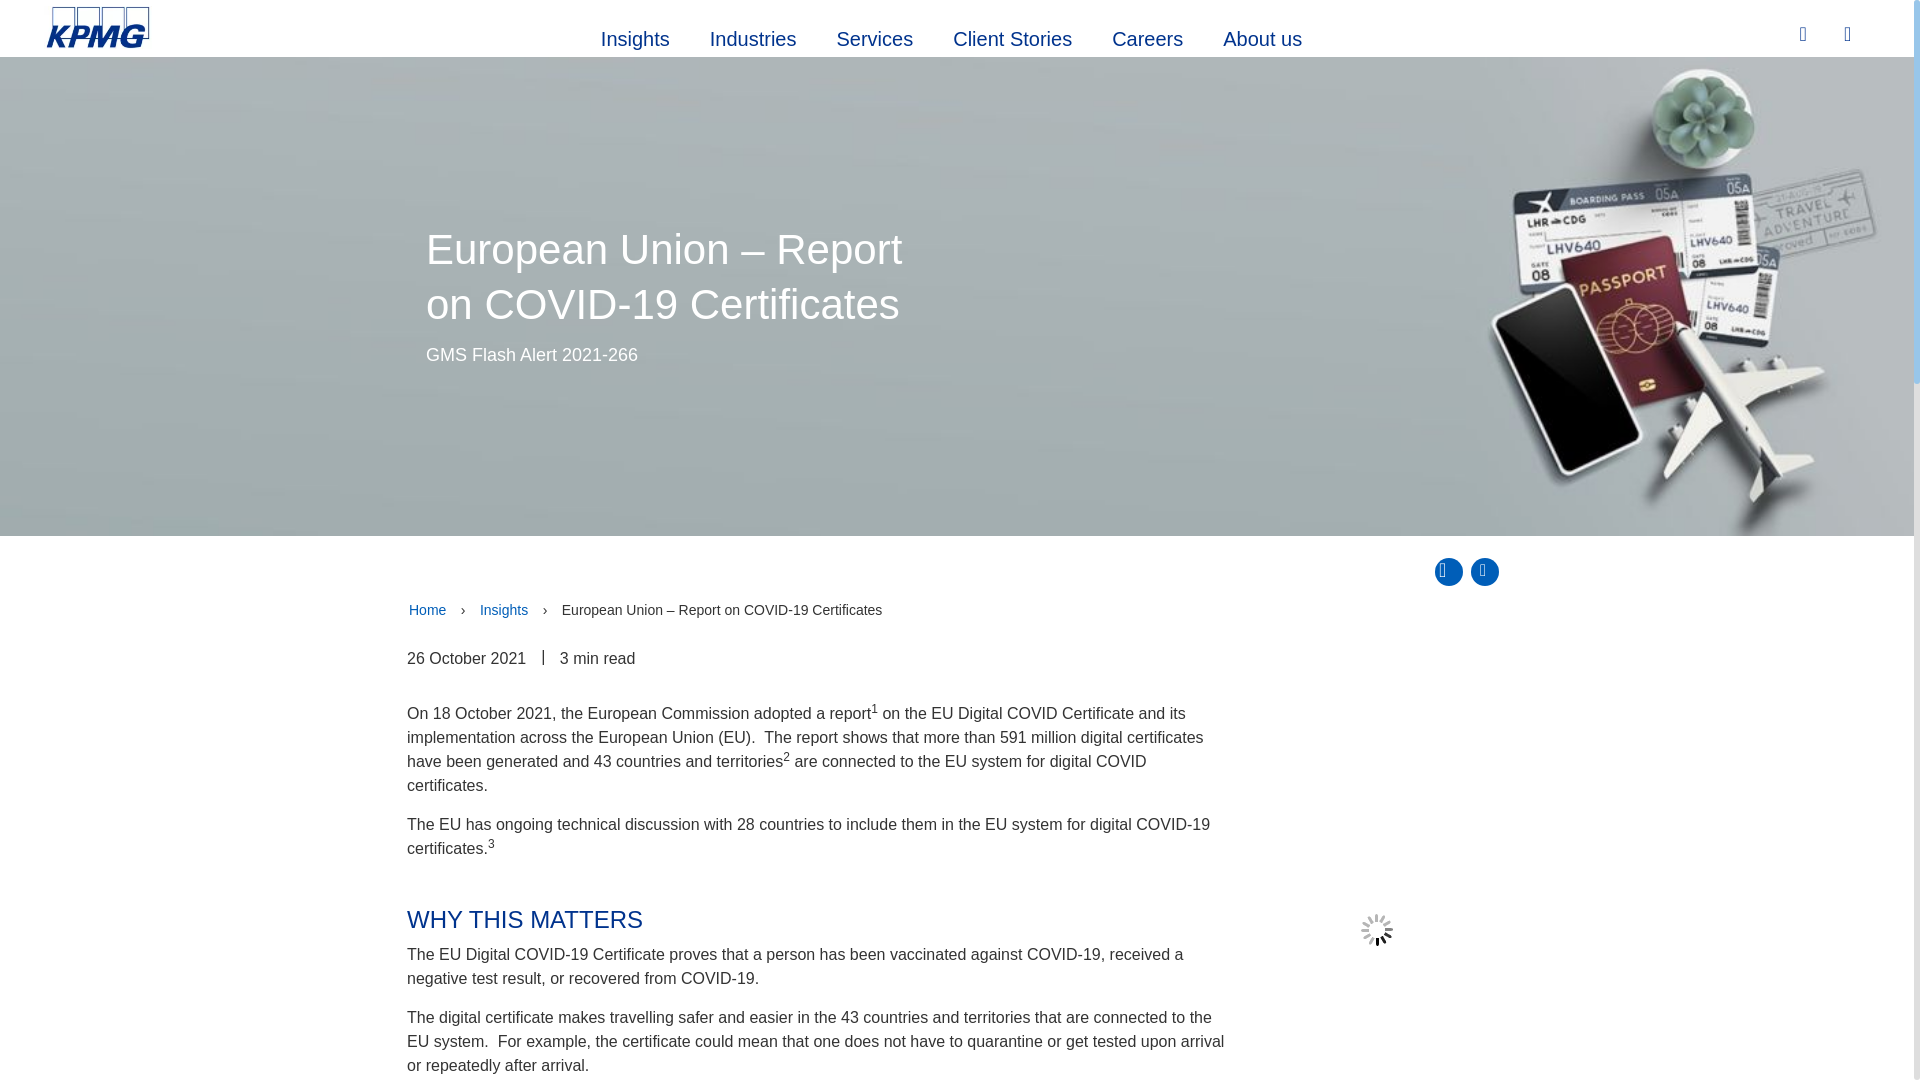  I want to click on Industries, so click(753, 36).